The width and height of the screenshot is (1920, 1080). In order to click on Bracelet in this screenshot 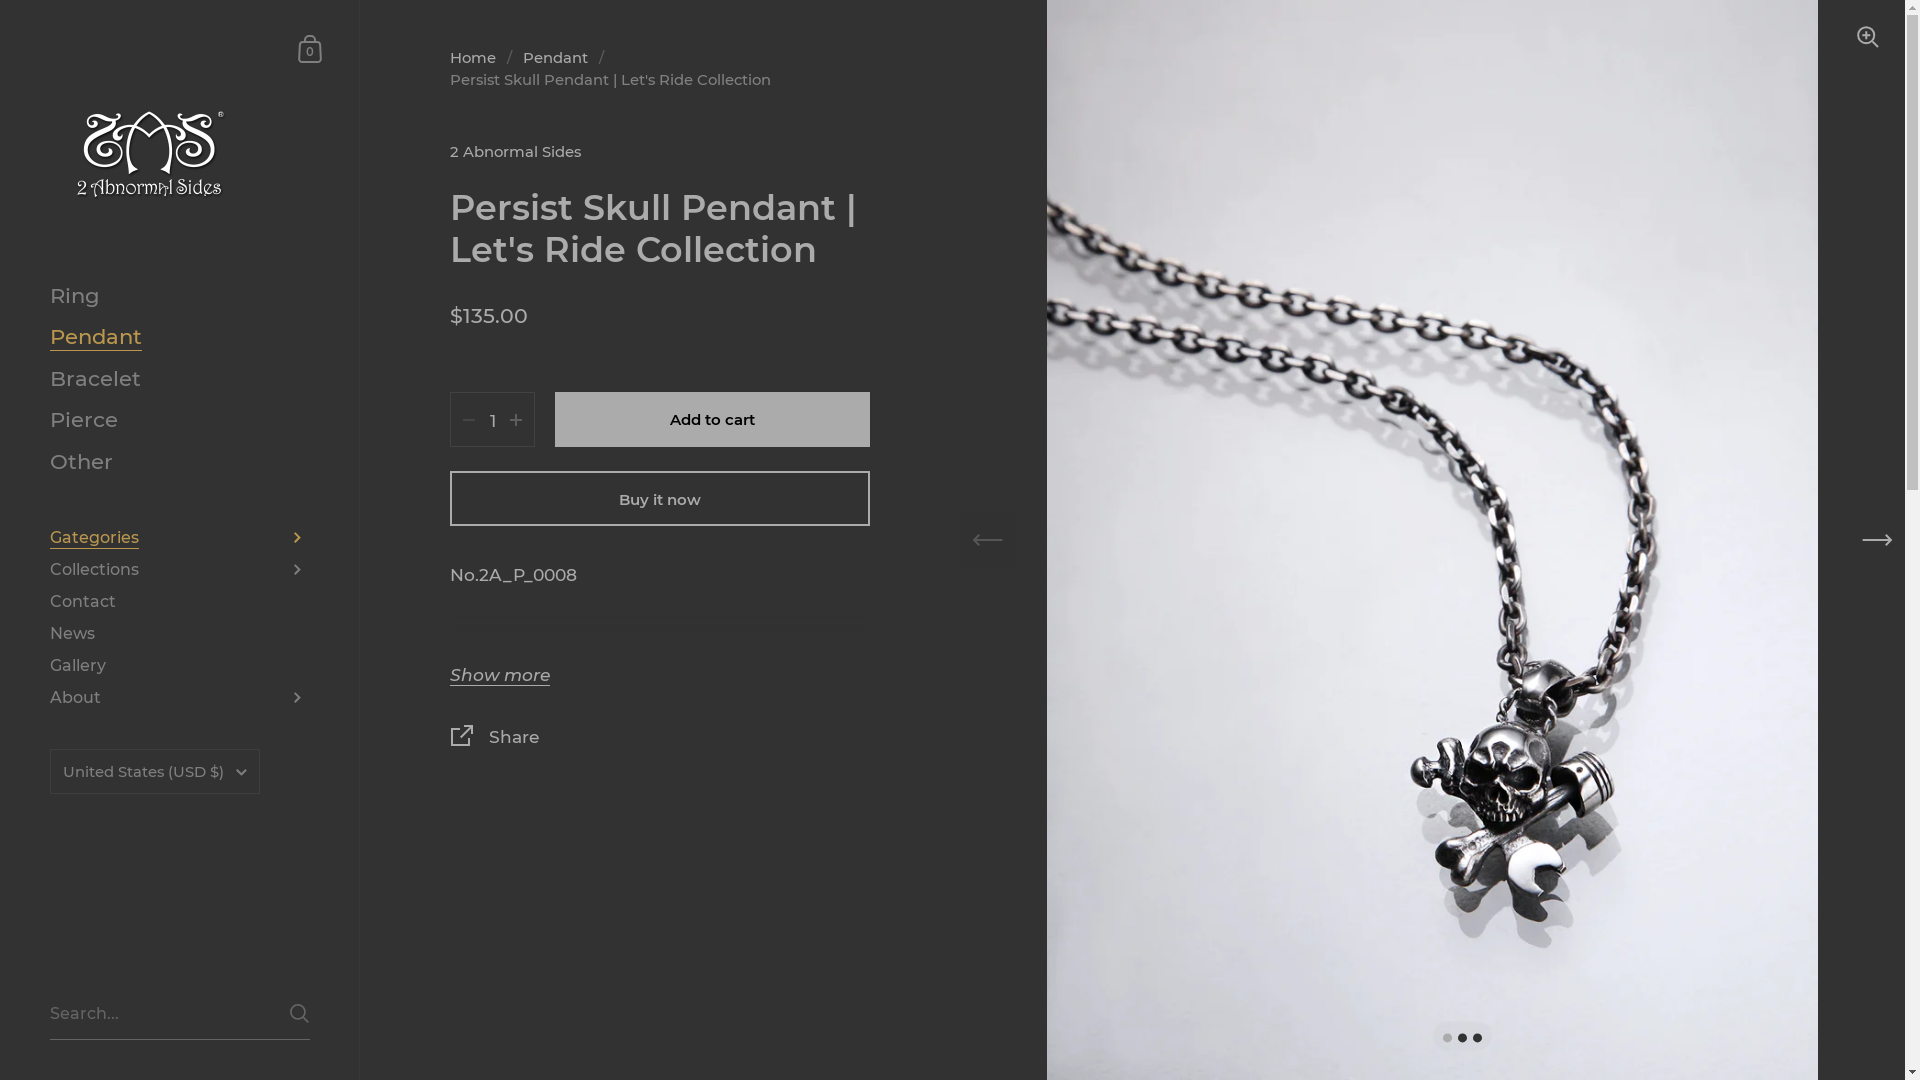, I will do `click(180, 378)`.